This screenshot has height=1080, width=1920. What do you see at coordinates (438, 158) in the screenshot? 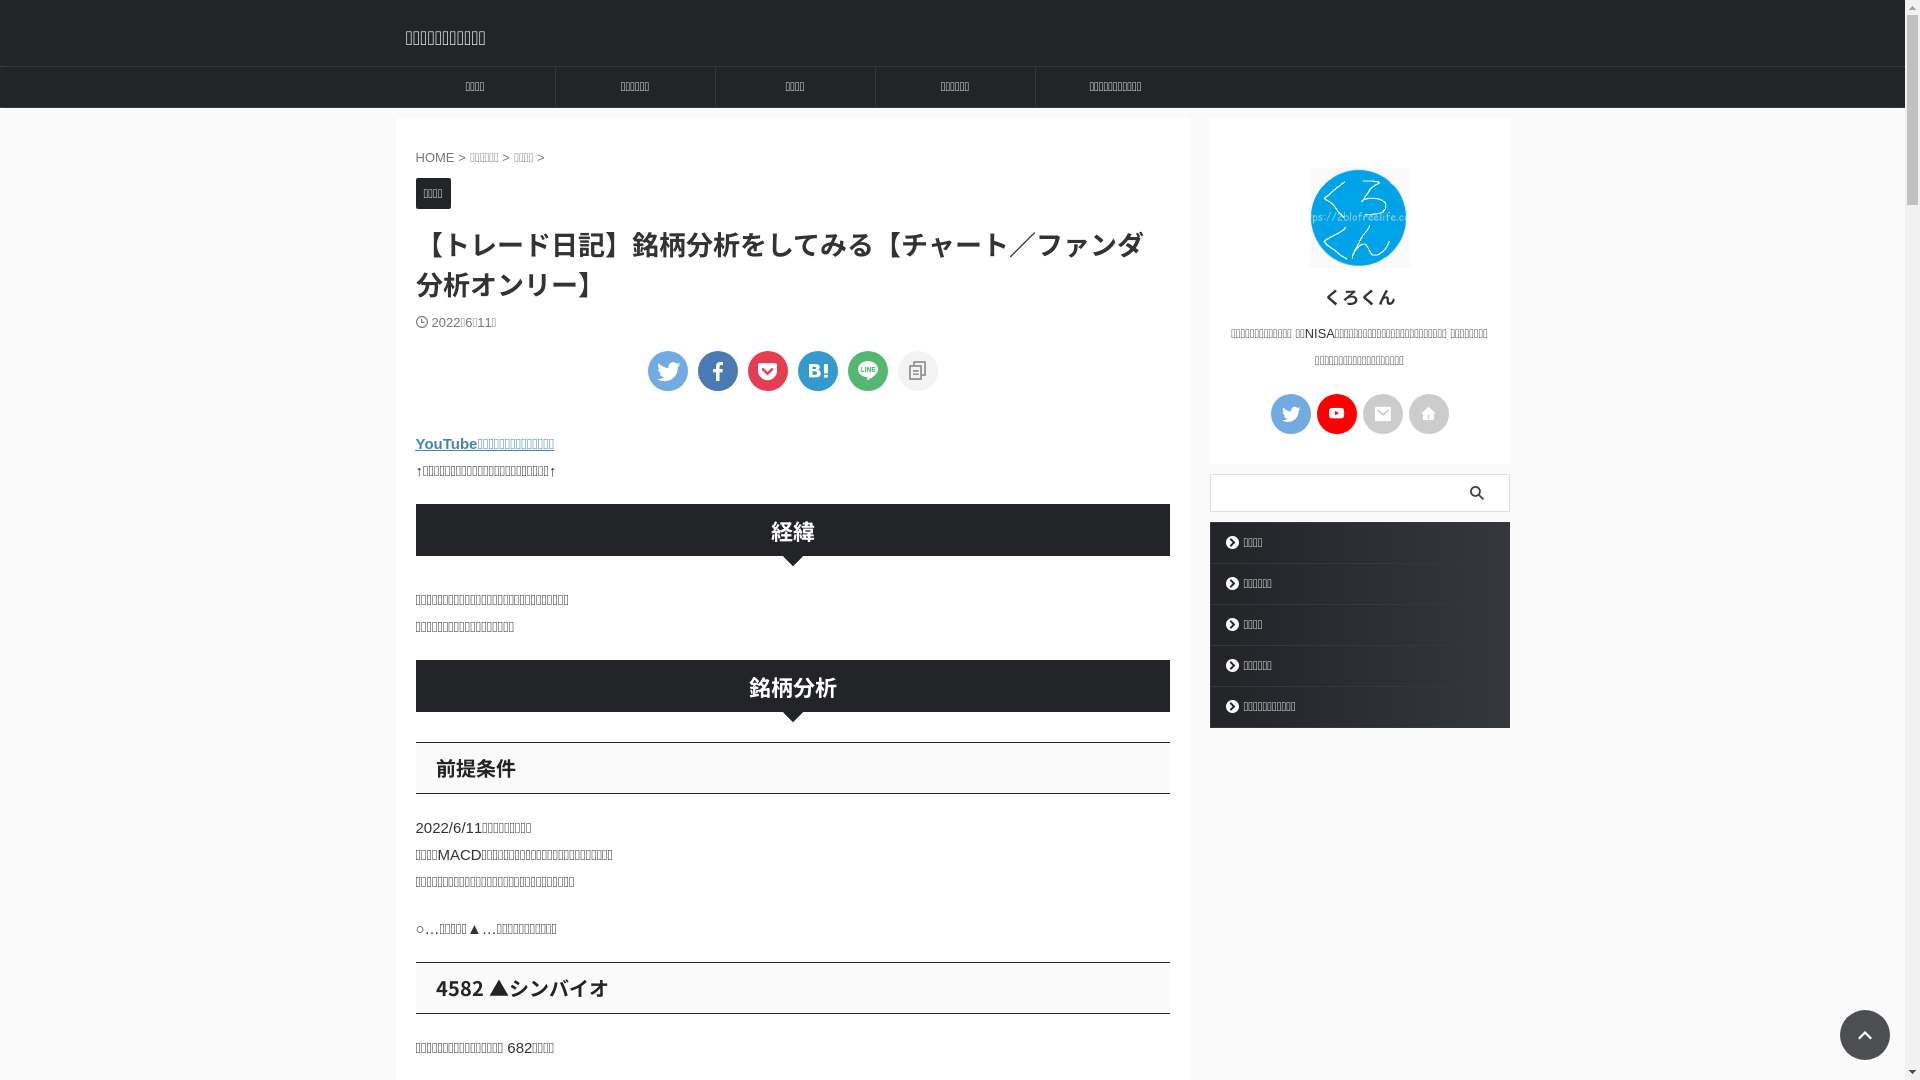
I see `HOME` at bounding box center [438, 158].